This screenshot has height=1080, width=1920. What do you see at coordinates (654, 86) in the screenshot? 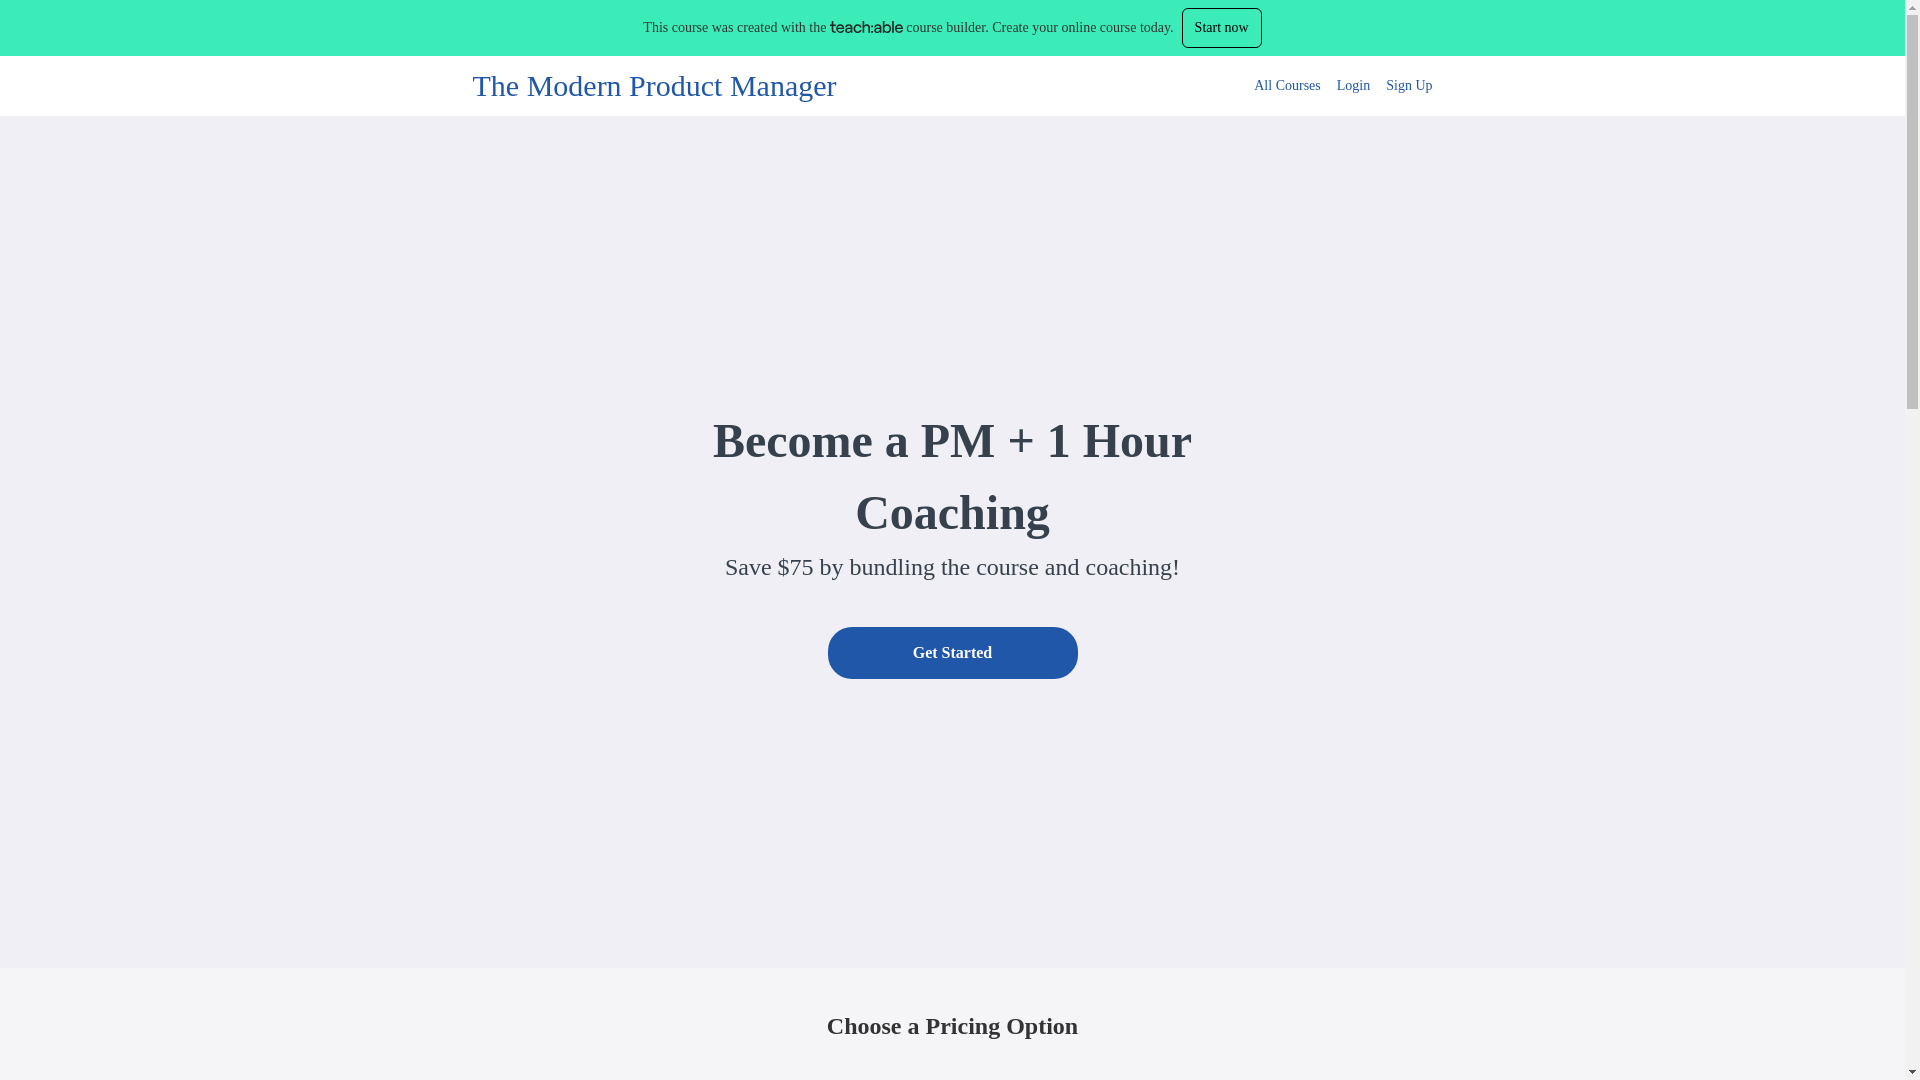
I see `The Modern Product Manager` at bounding box center [654, 86].